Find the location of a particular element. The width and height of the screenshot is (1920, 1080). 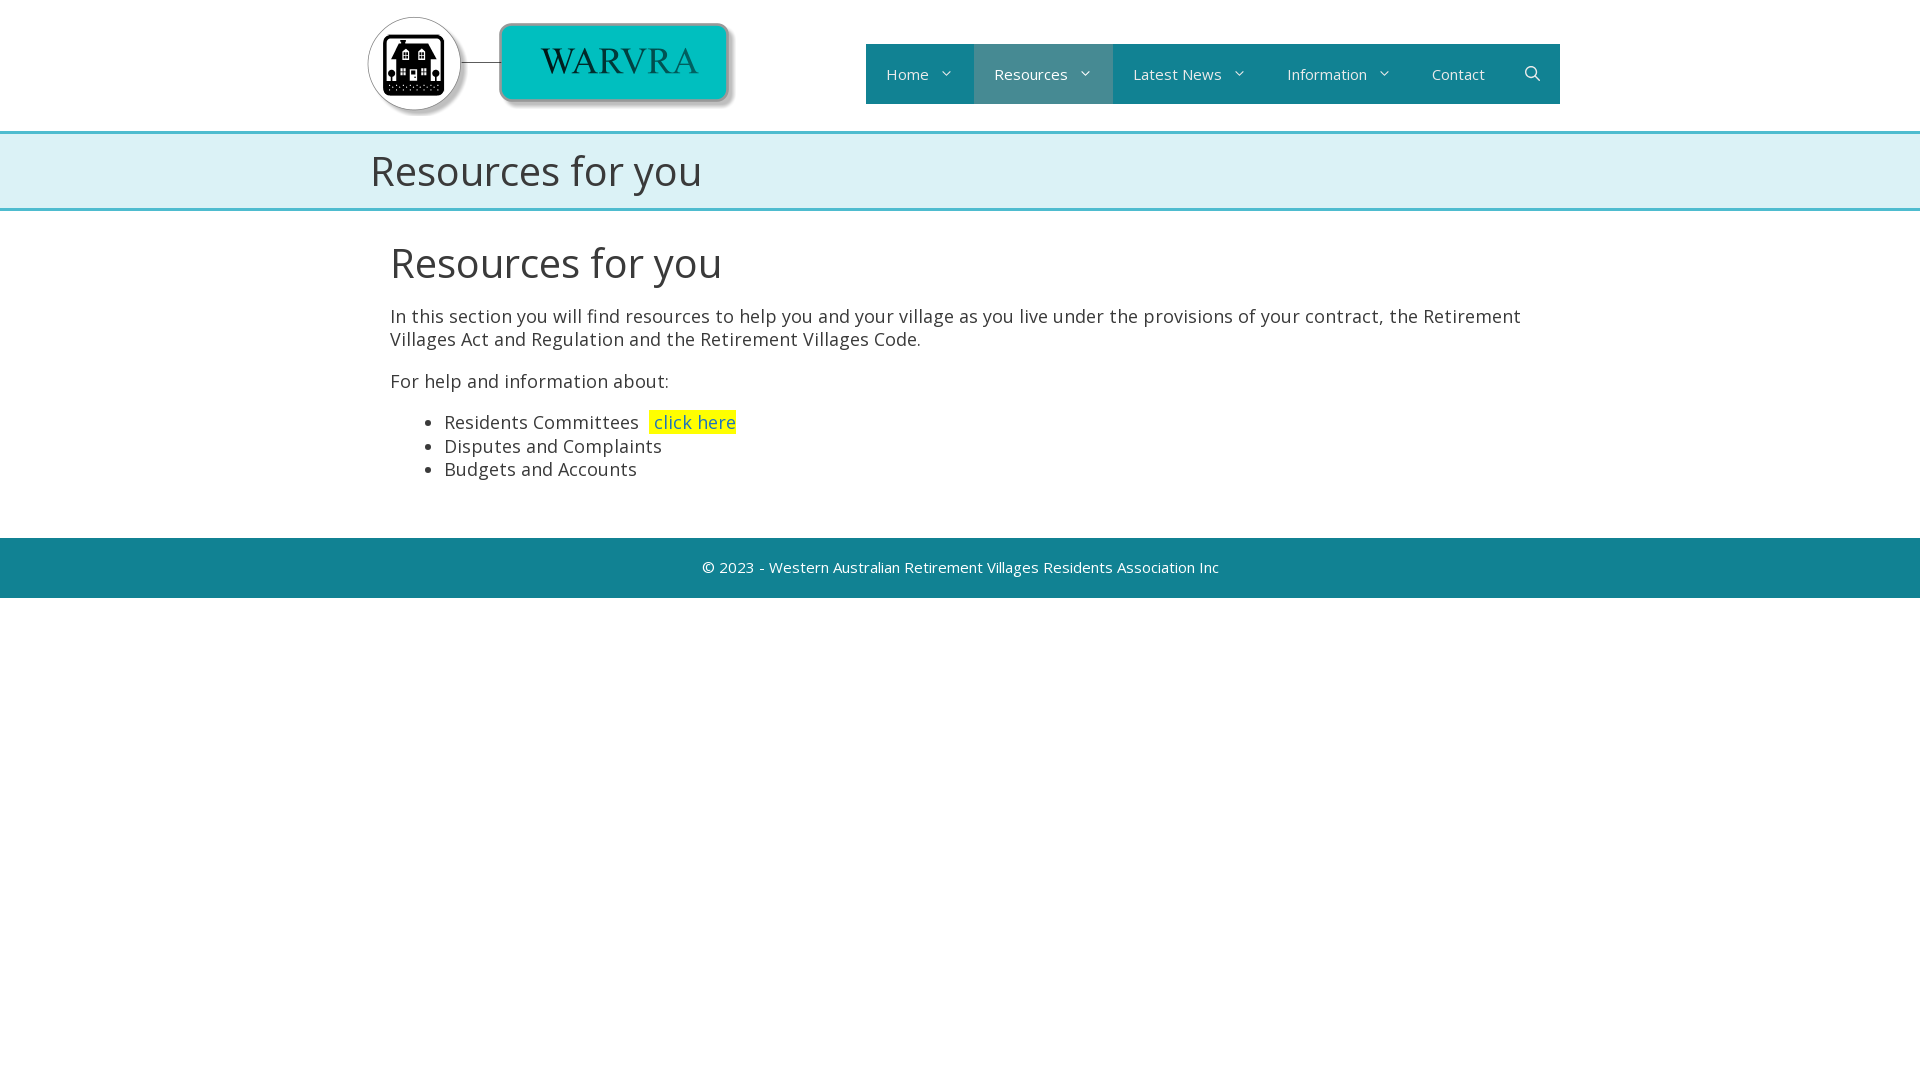

Home is located at coordinates (920, 74).